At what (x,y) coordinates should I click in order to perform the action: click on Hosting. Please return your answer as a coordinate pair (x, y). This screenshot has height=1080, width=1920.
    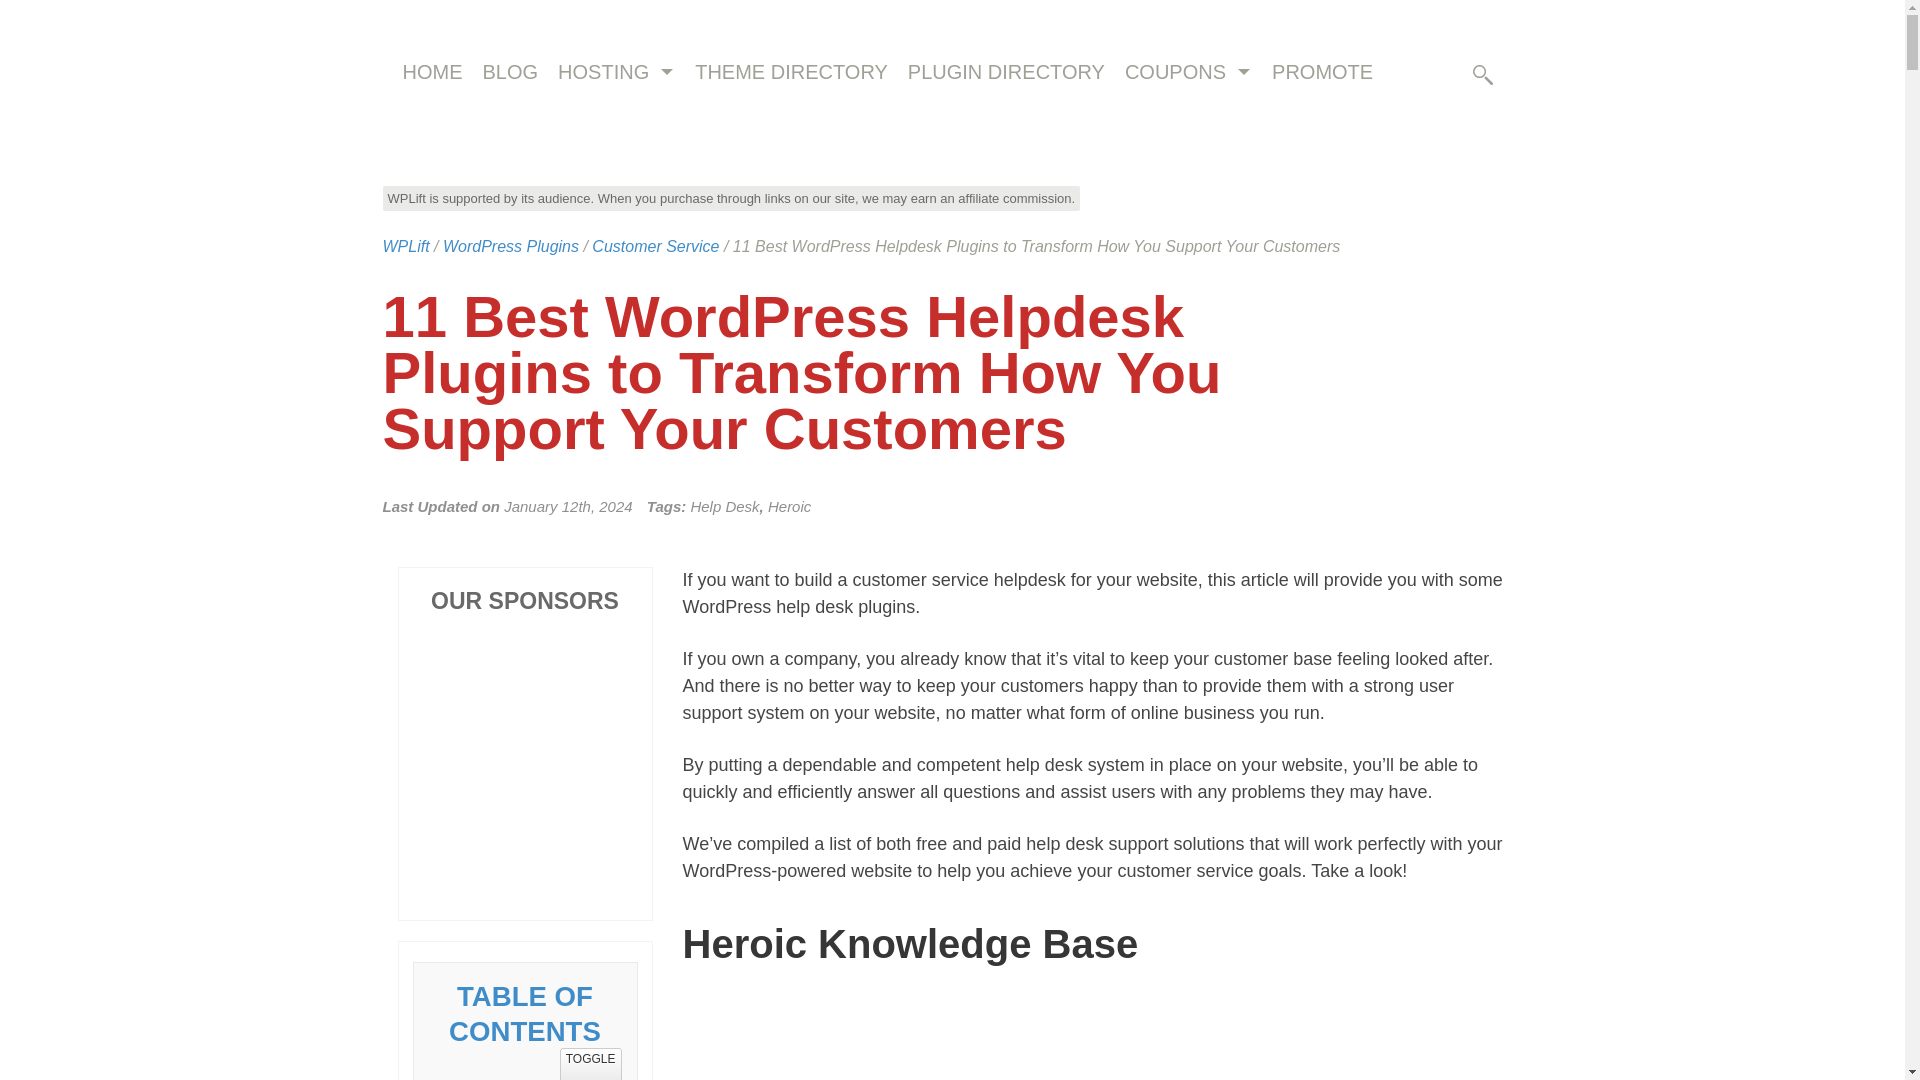
    Looking at the image, I should click on (603, 72).